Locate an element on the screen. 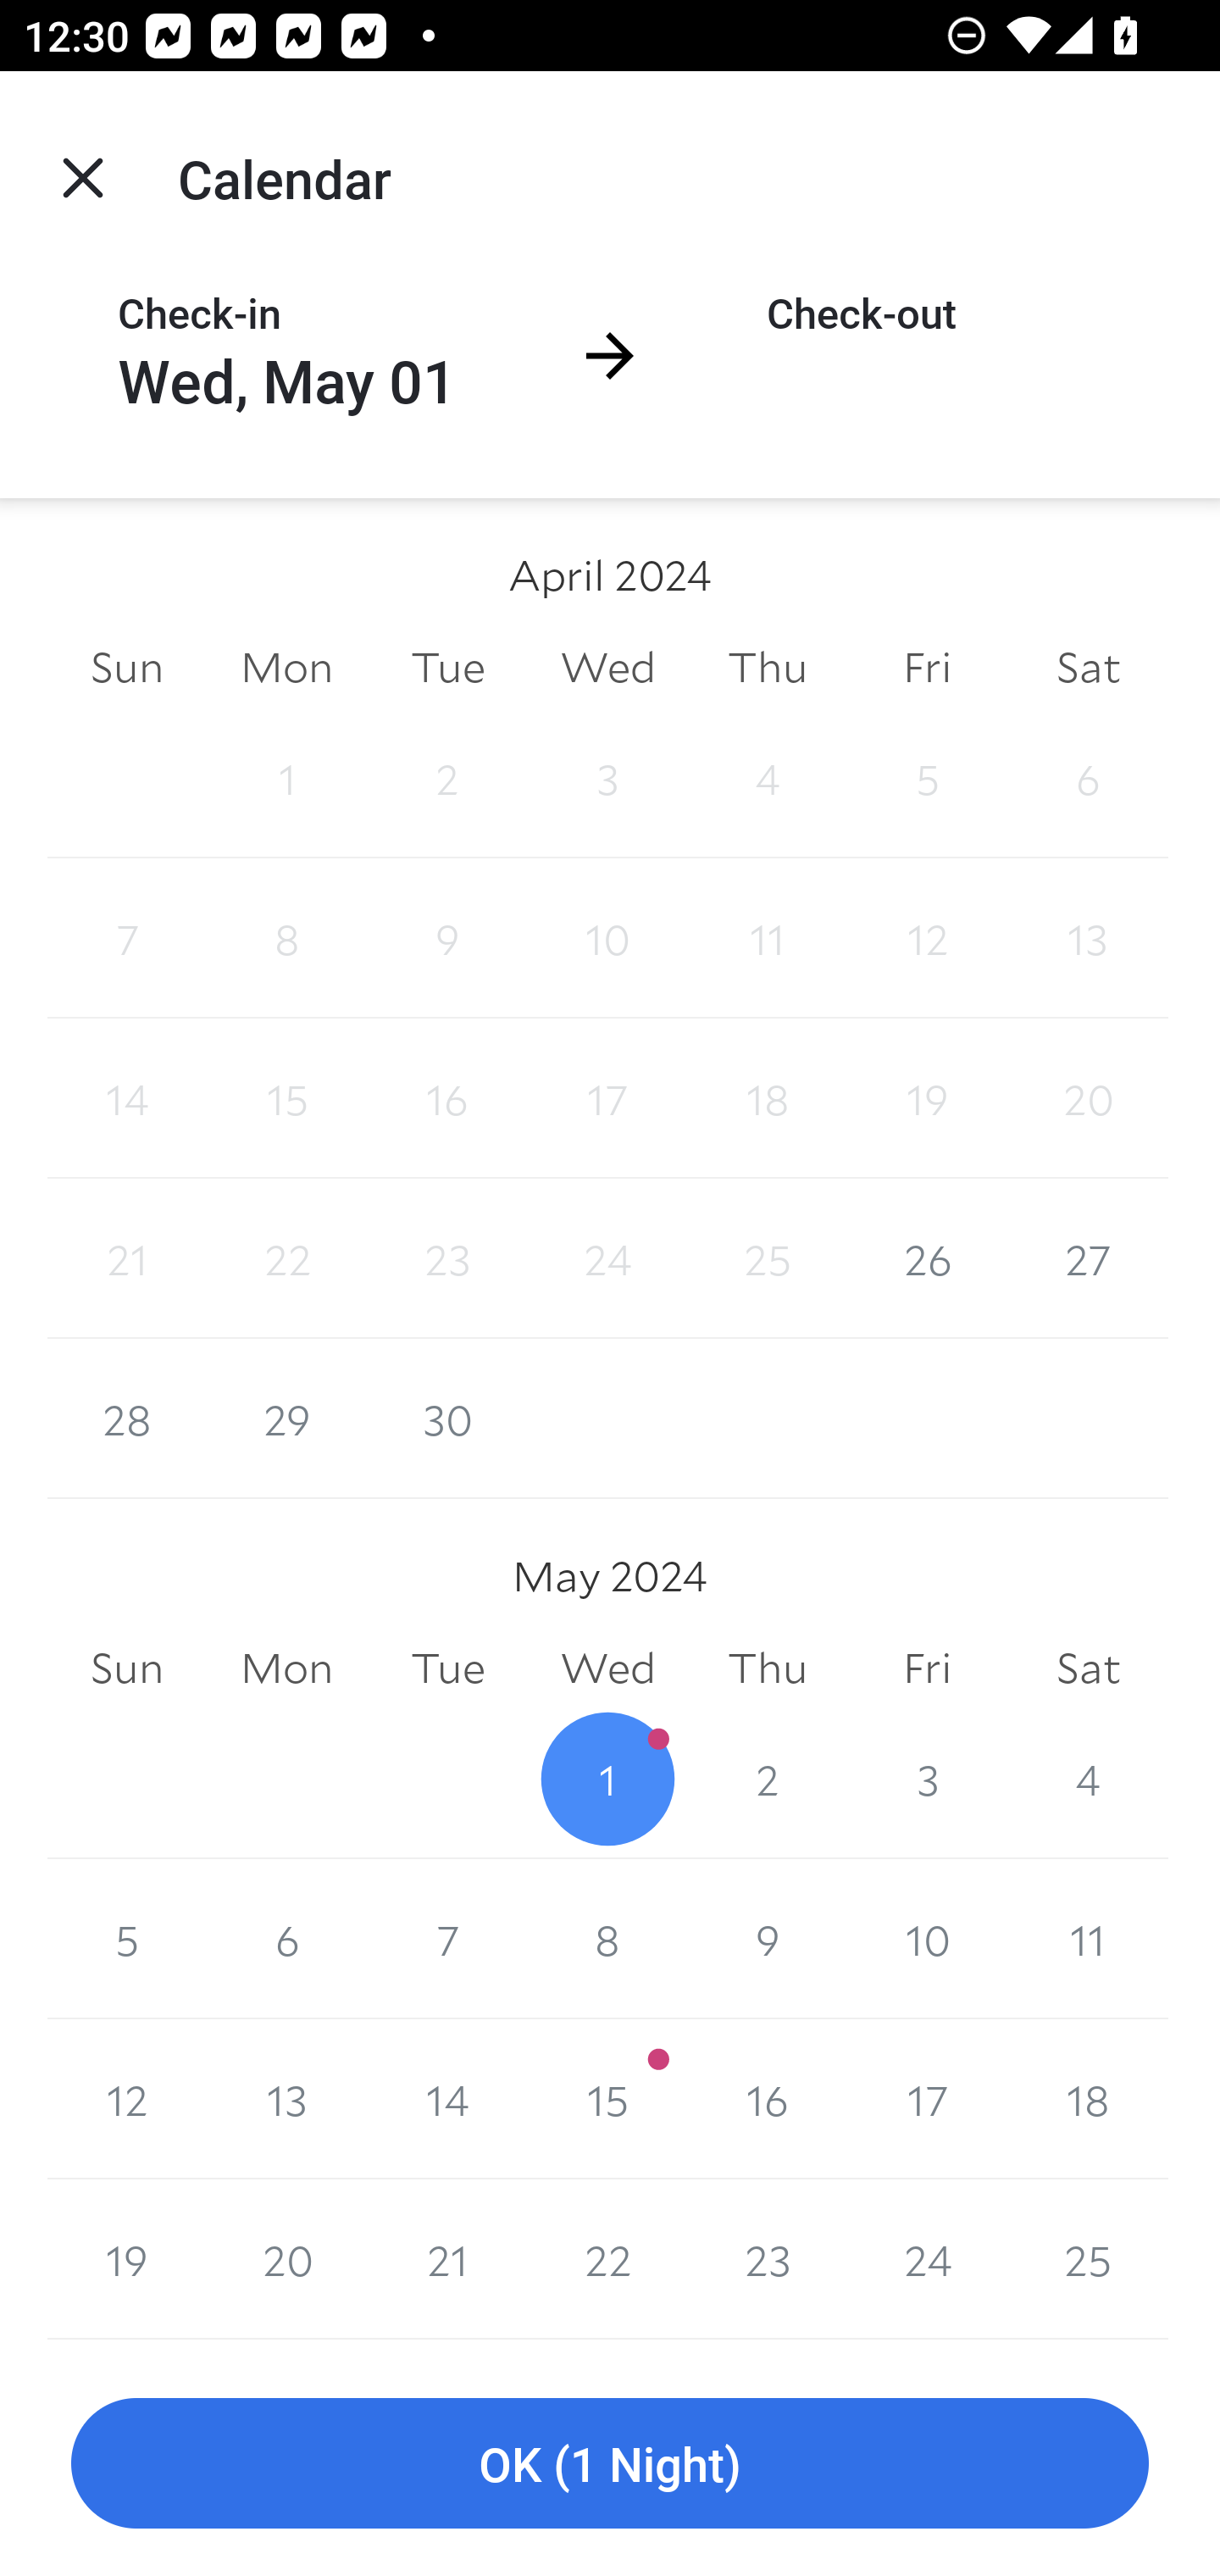  Fri is located at coordinates (927, 666).